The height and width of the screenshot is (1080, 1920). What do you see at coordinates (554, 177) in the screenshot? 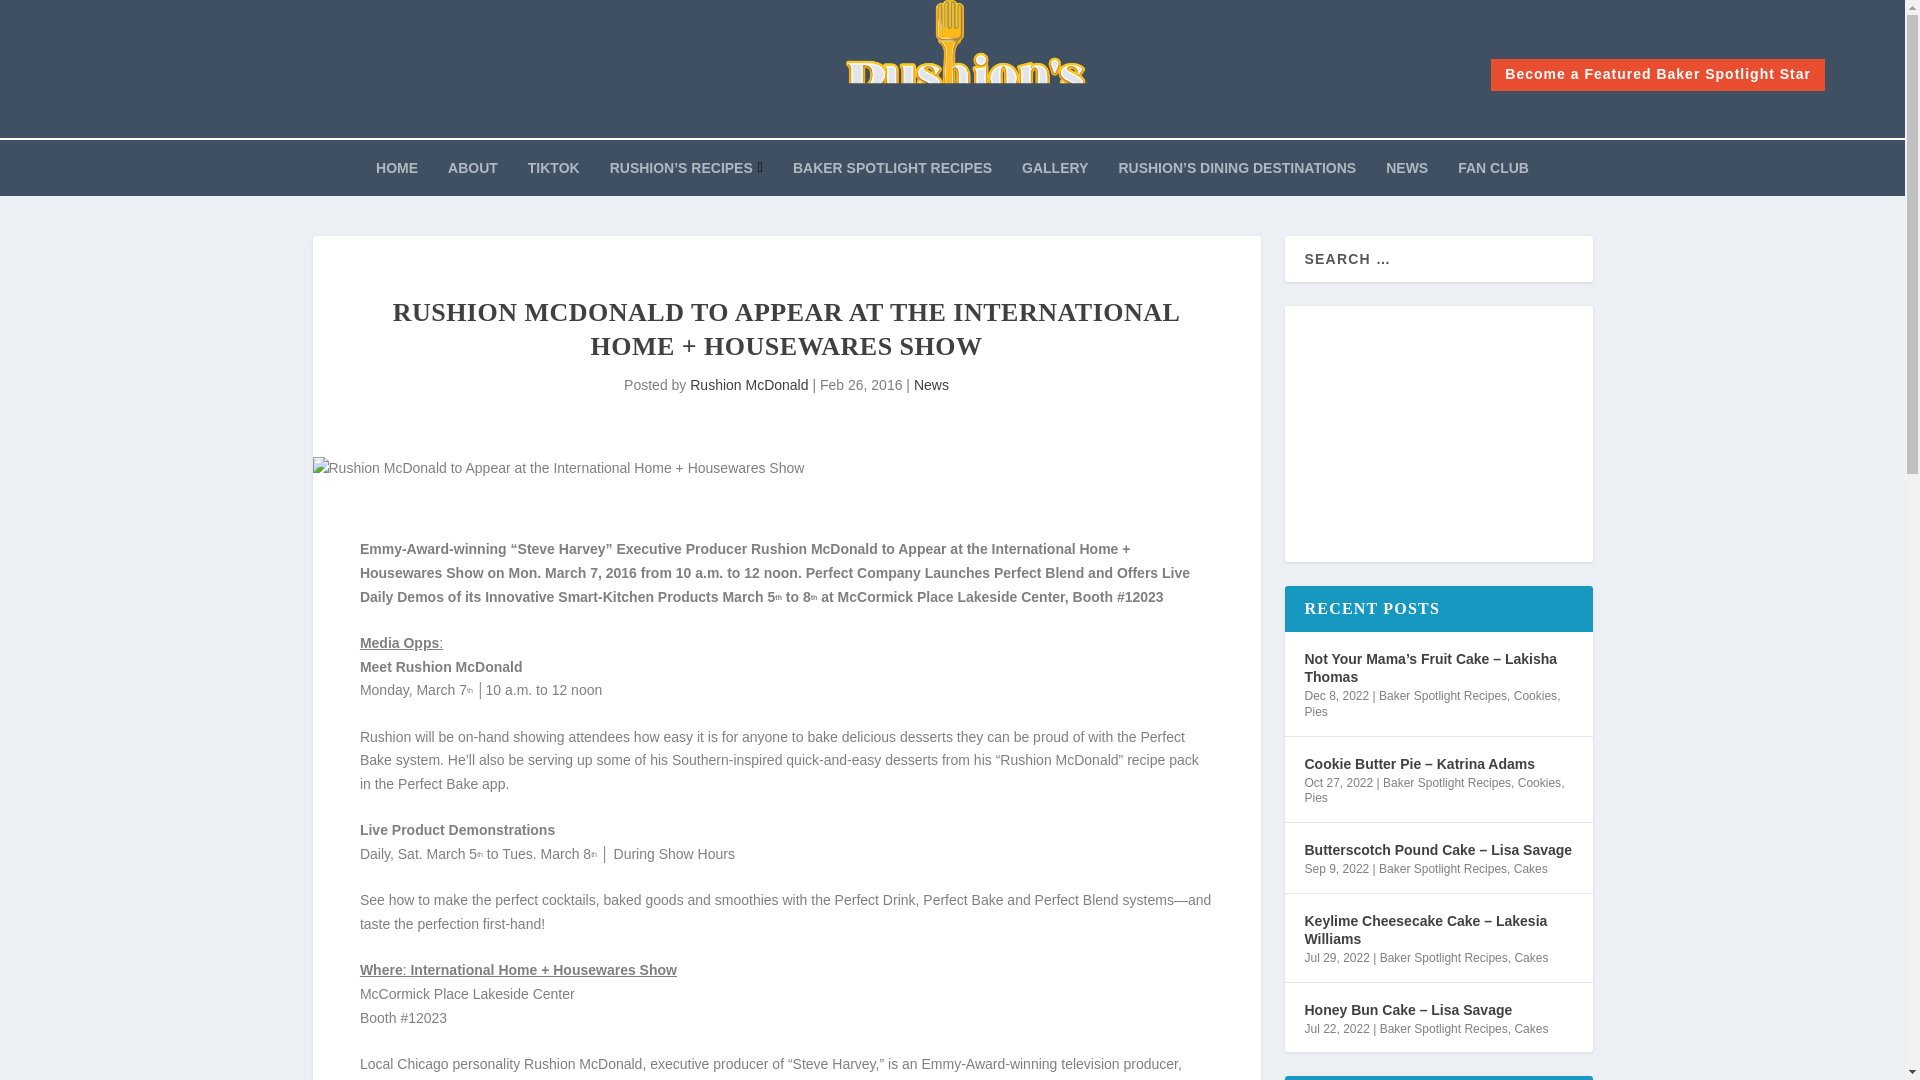
I see `TIKTOK` at bounding box center [554, 177].